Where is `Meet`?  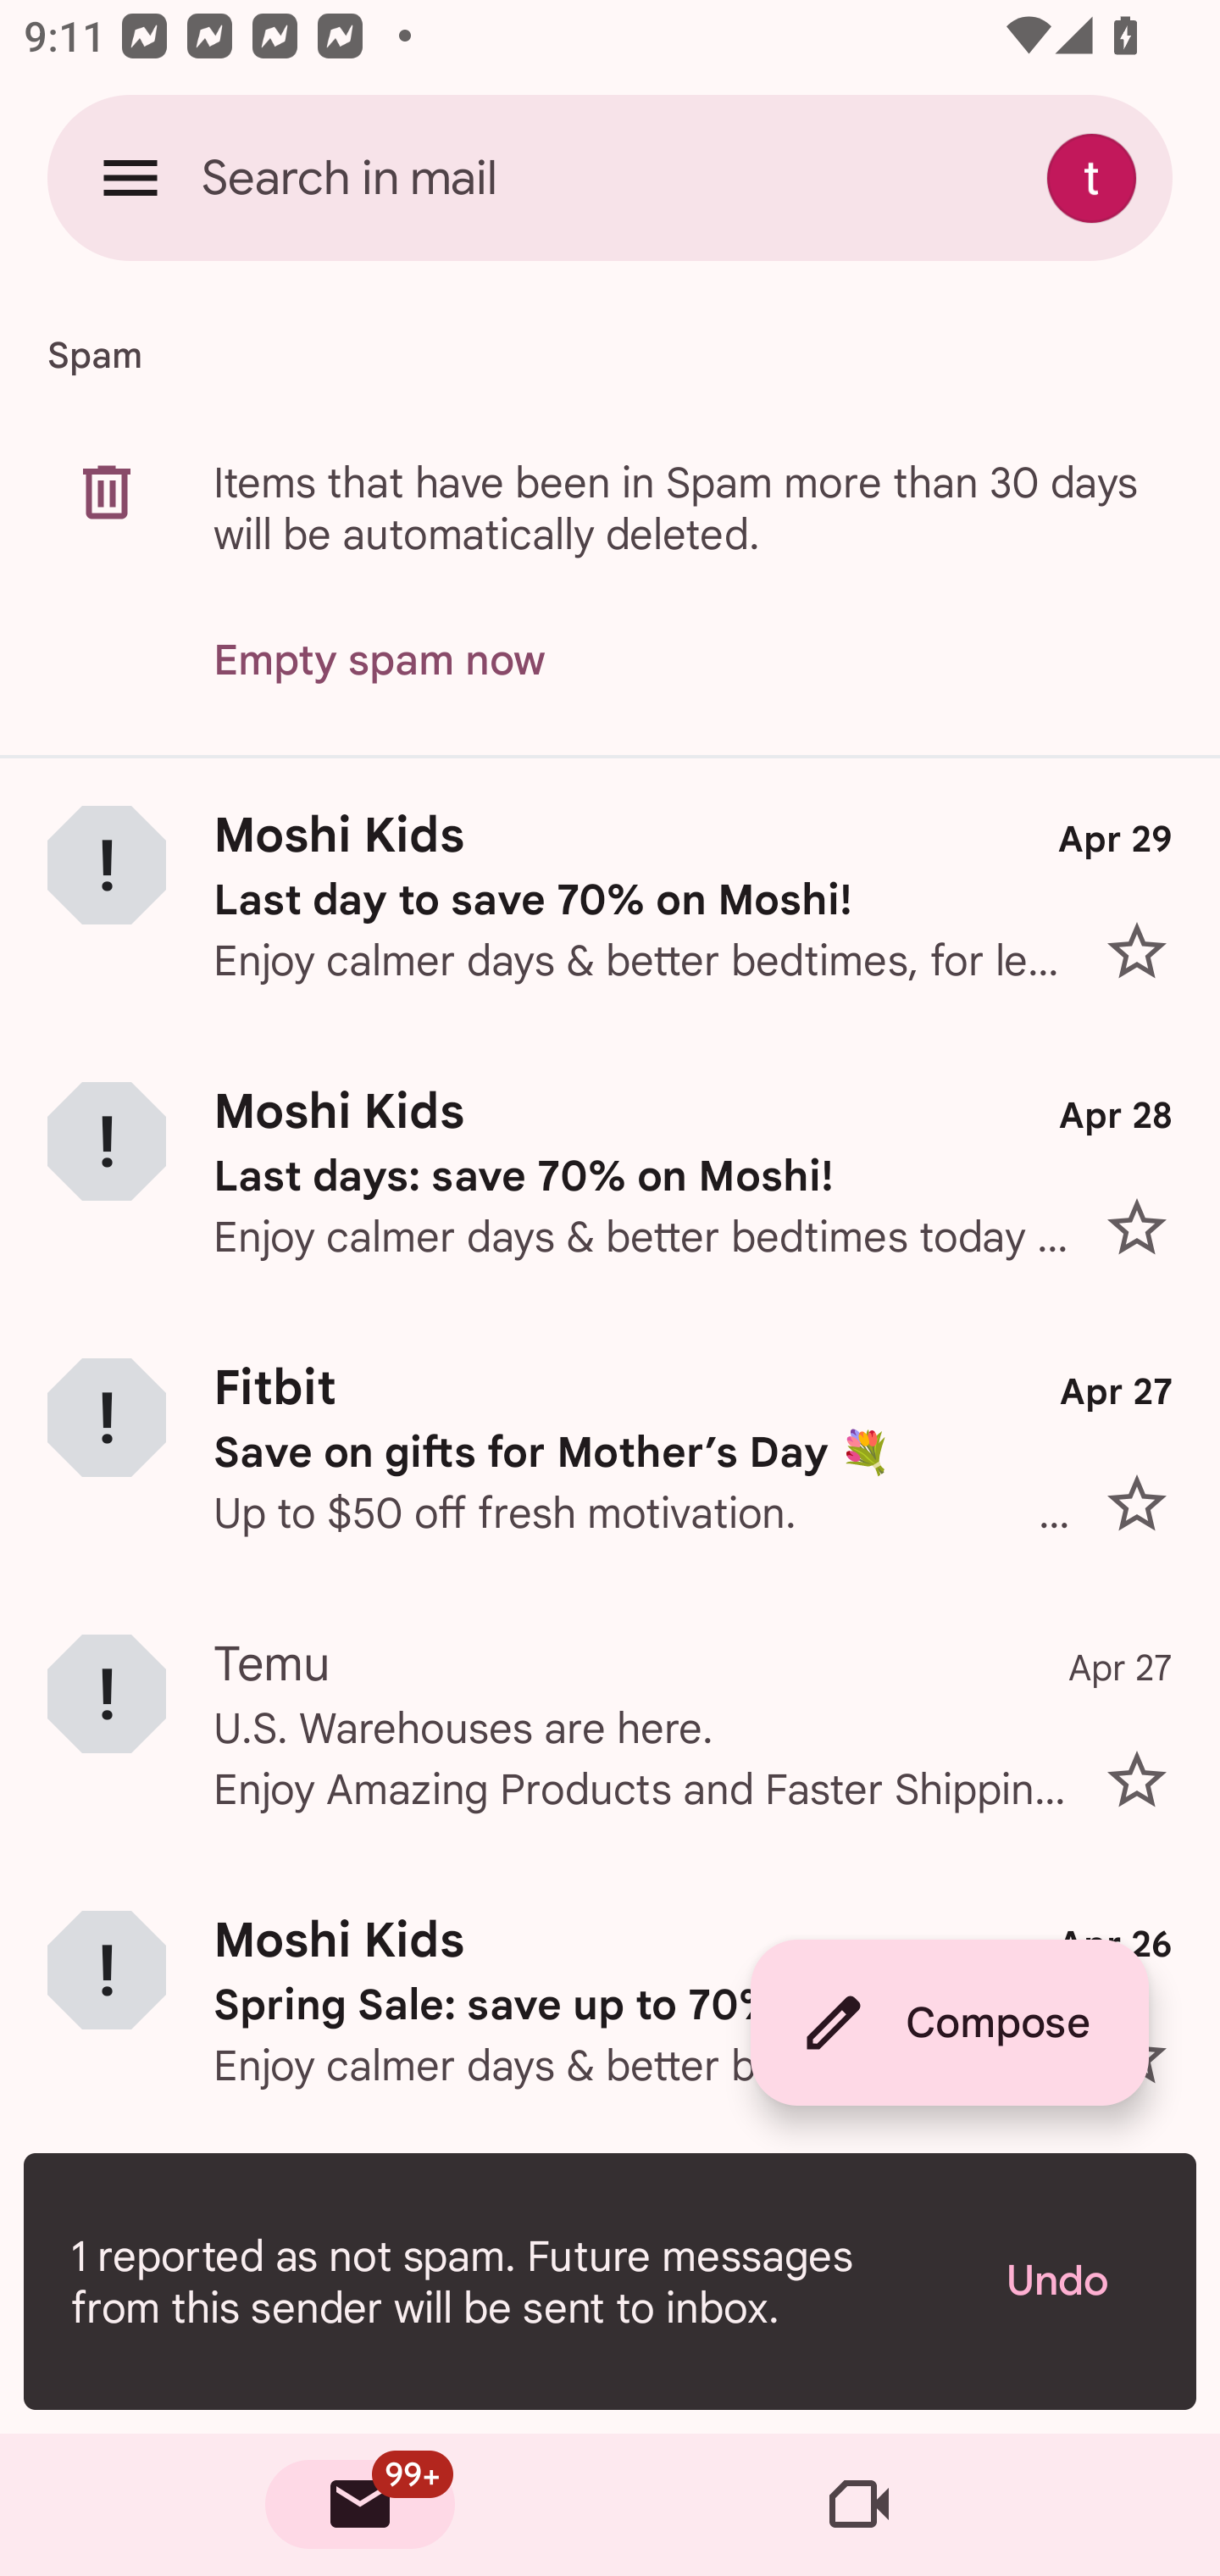
Meet is located at coordinates (859, 2505).